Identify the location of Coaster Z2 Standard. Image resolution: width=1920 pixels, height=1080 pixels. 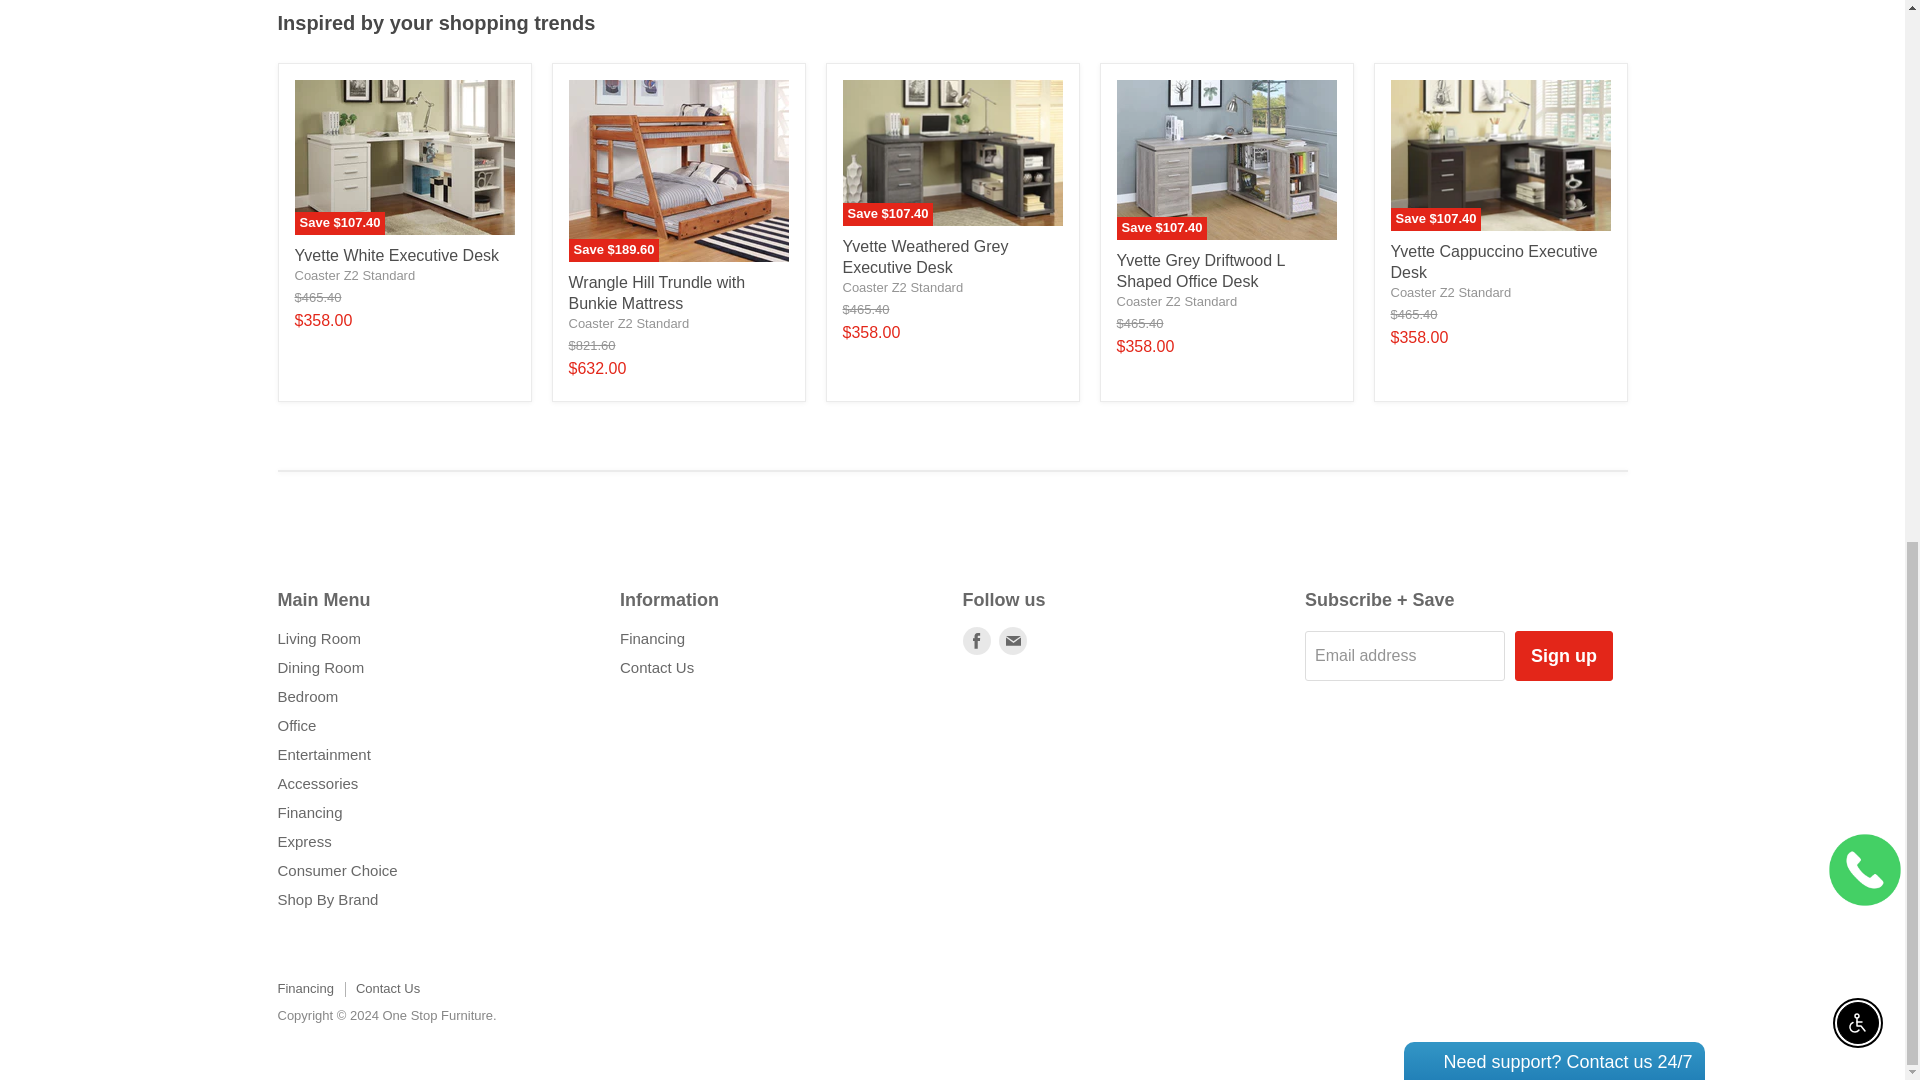
(354, 274).